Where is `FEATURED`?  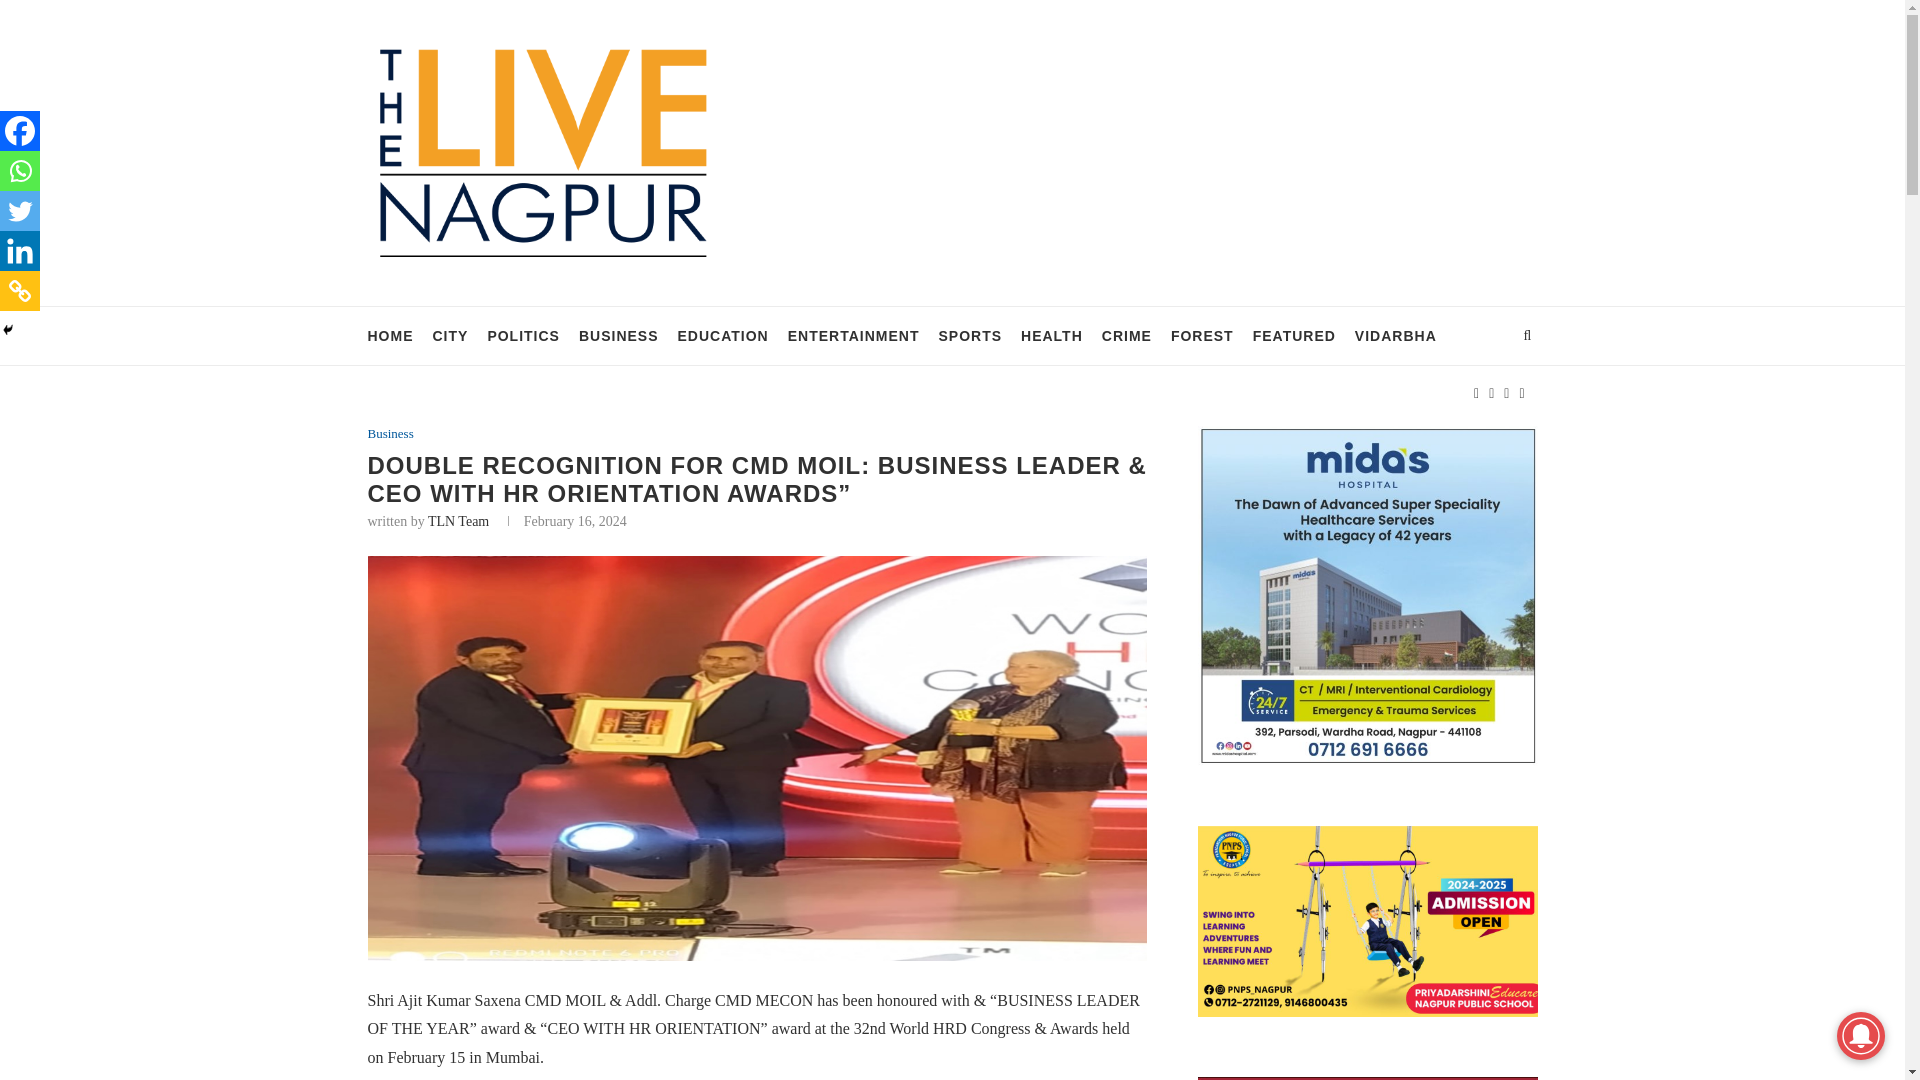
FEATURED is located at coordinates (1294, 336).